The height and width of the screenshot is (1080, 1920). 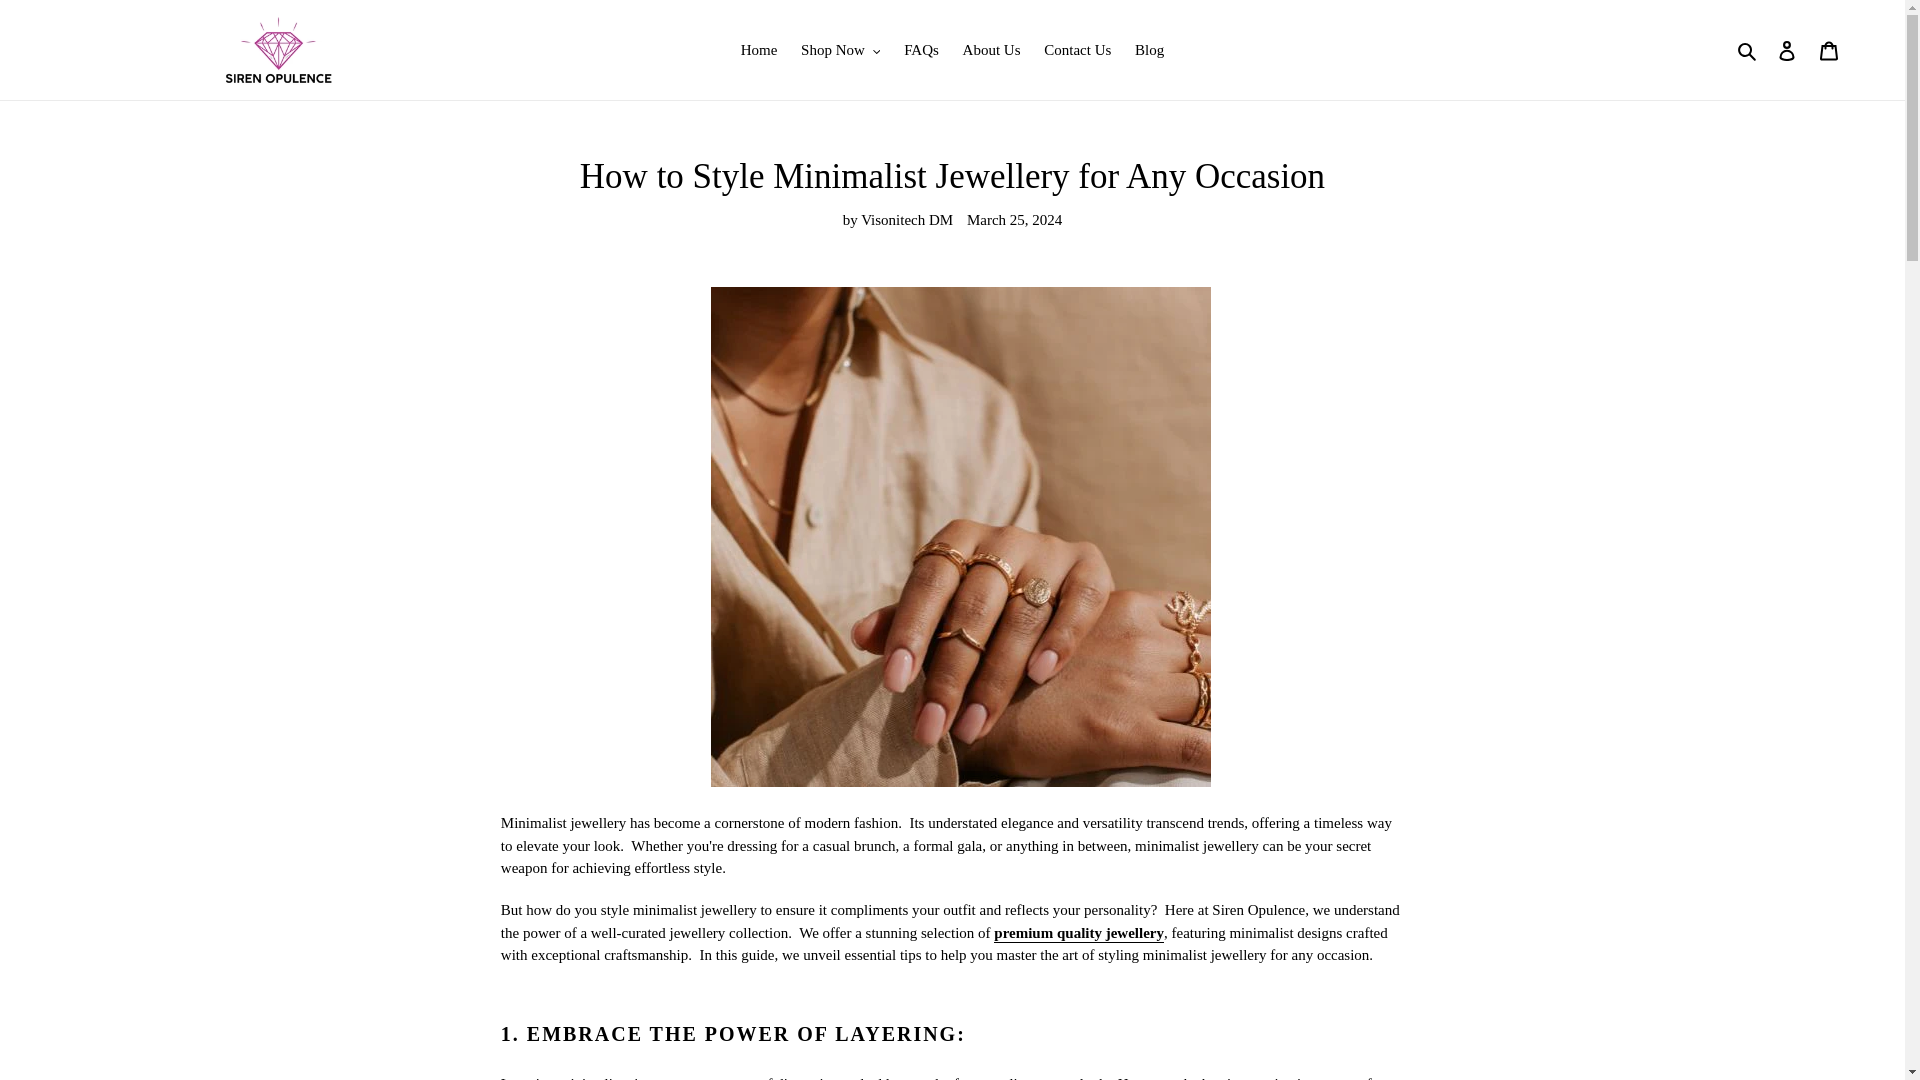 What do you see at coordinates (921, 50) in the screenshot?
I see `FAQs` at bounding box center [921, 50].